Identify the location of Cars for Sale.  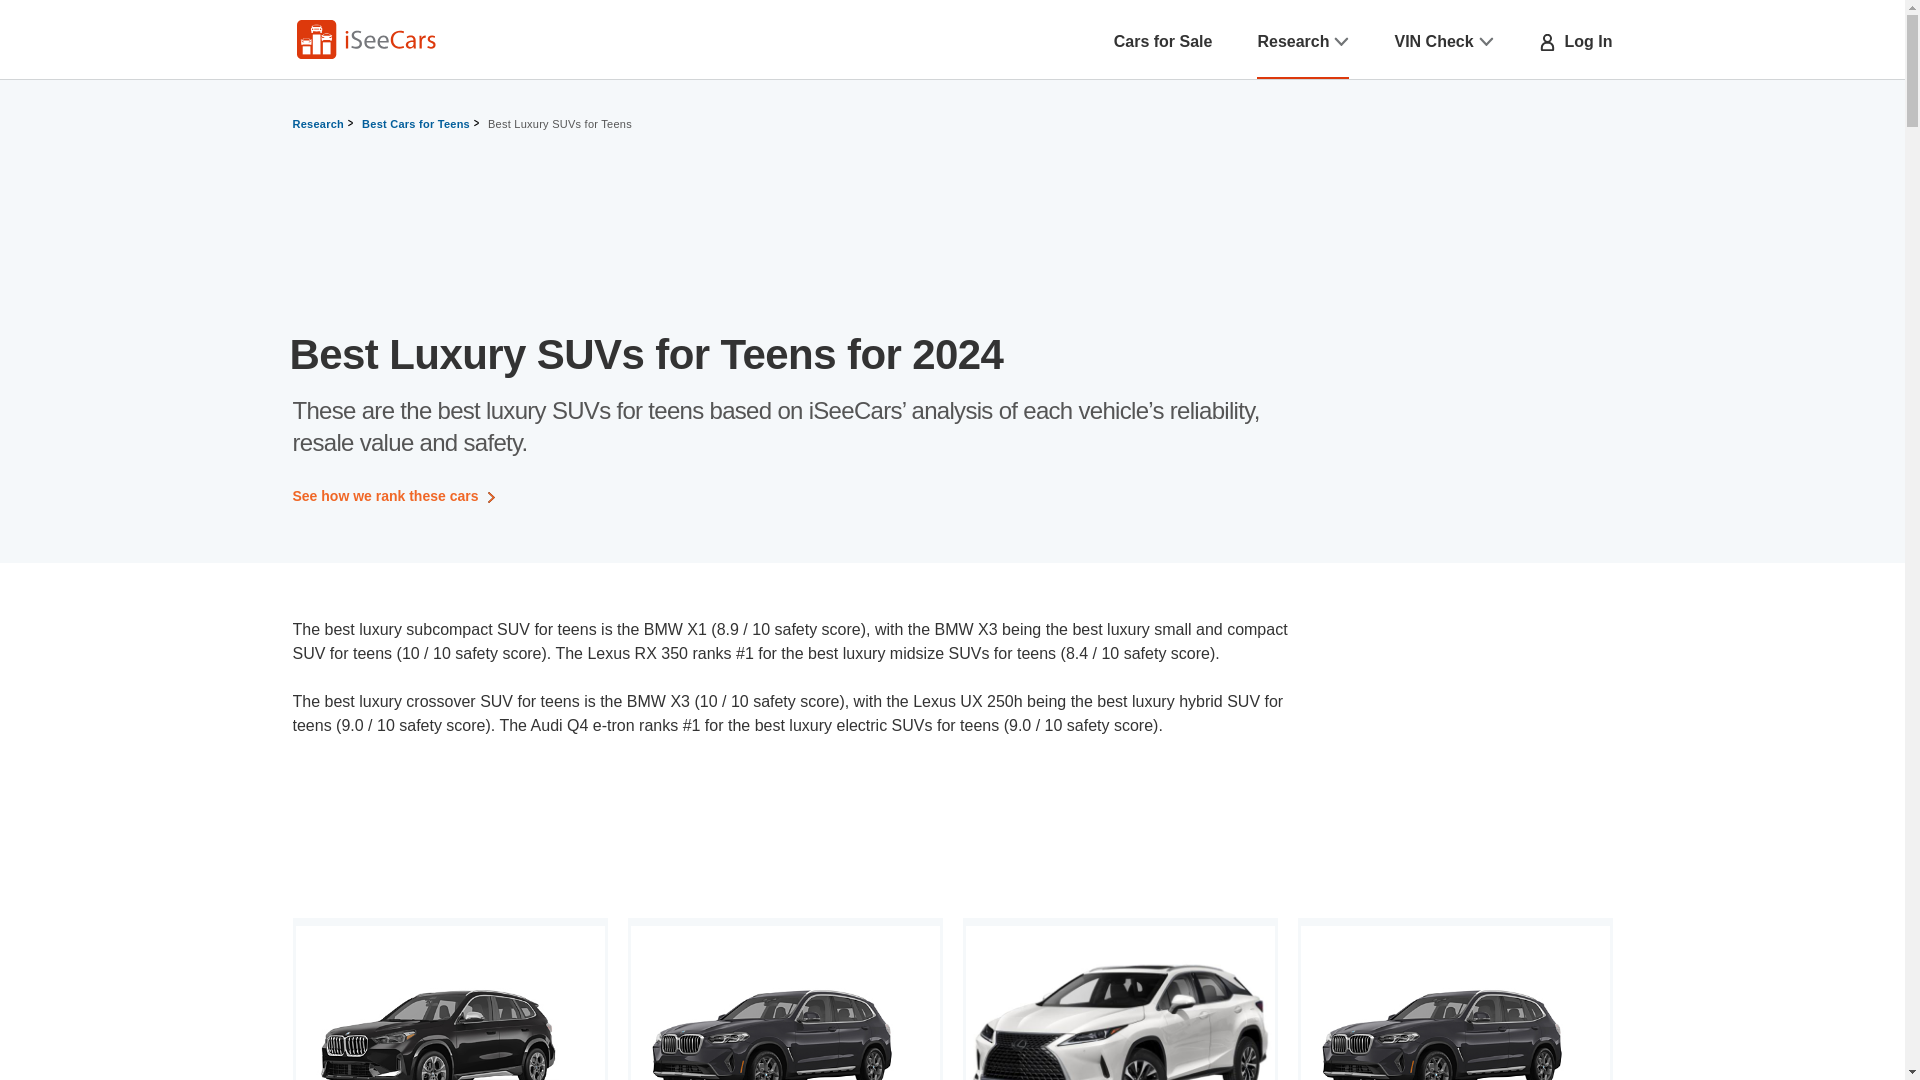
(1163, 42).